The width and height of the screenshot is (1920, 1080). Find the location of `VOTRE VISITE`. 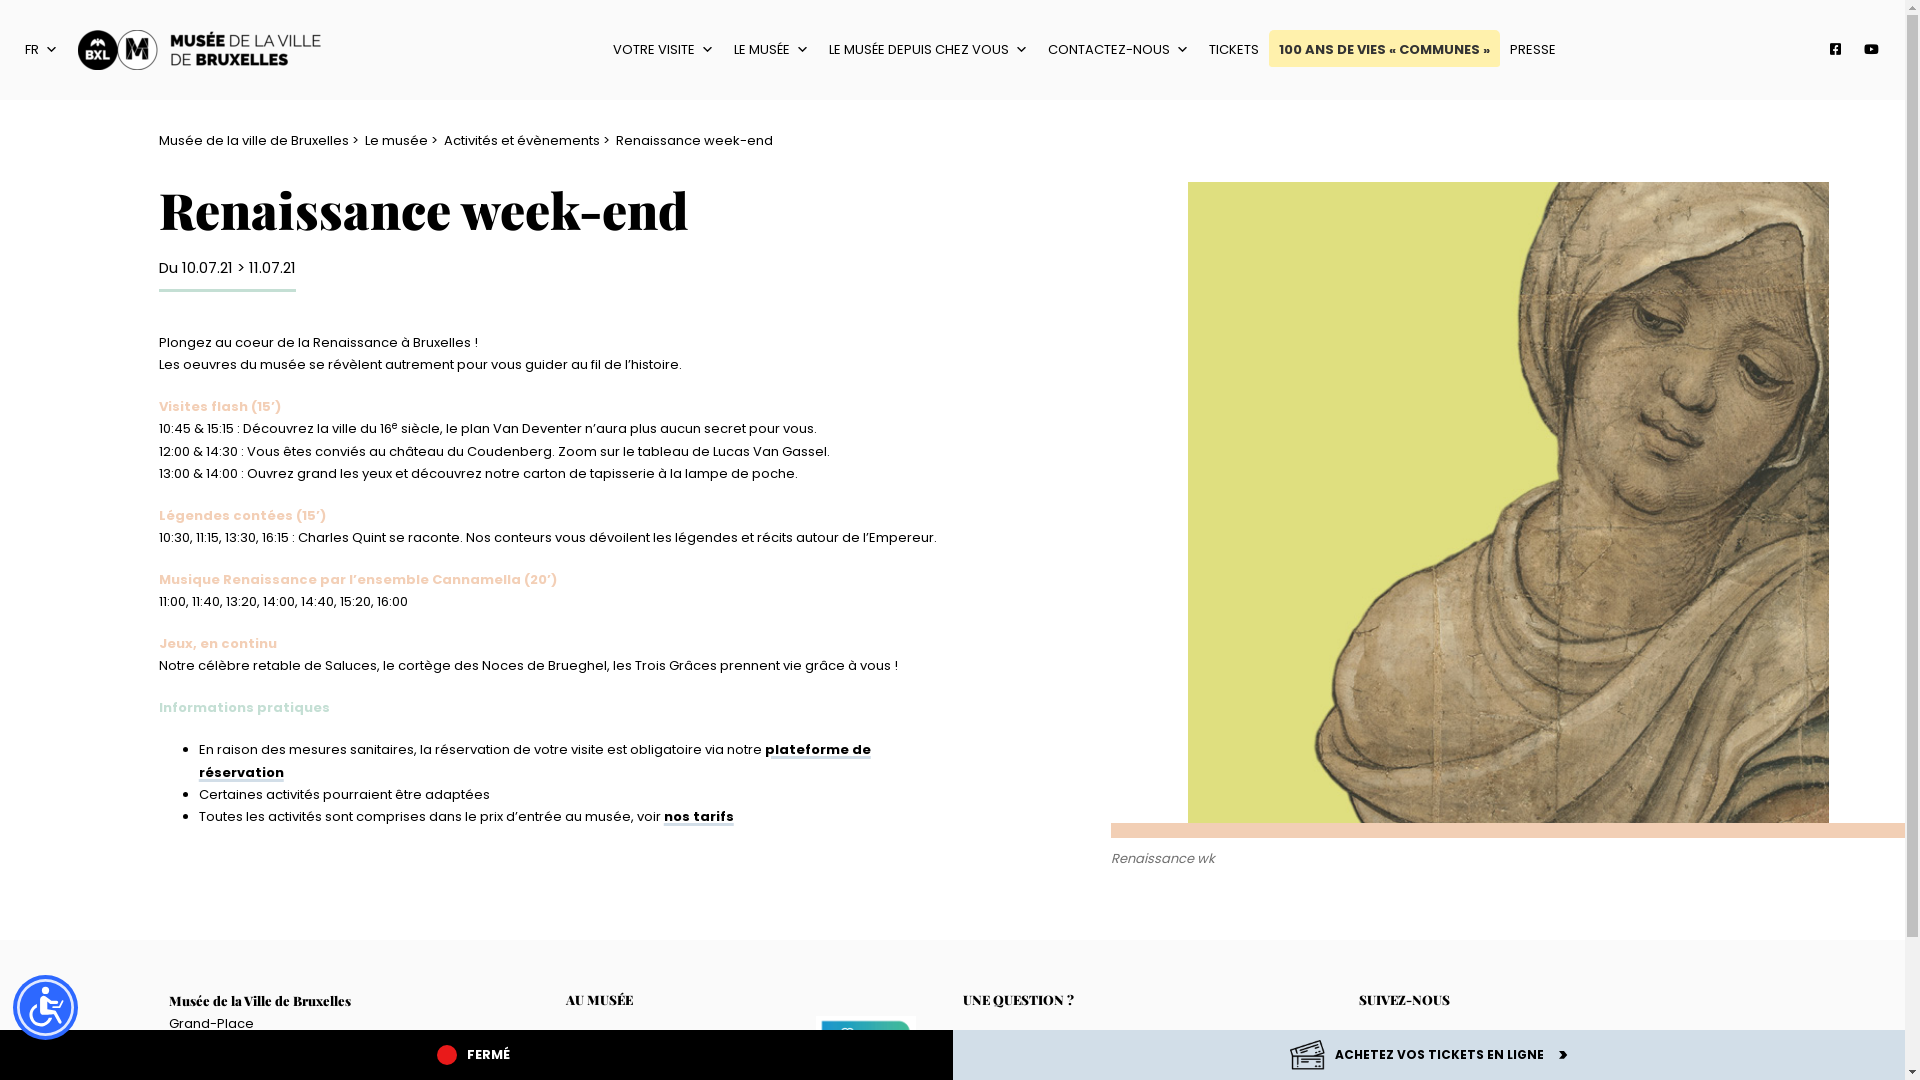

VOTRE VISITE is located at coordinates (664, 50).